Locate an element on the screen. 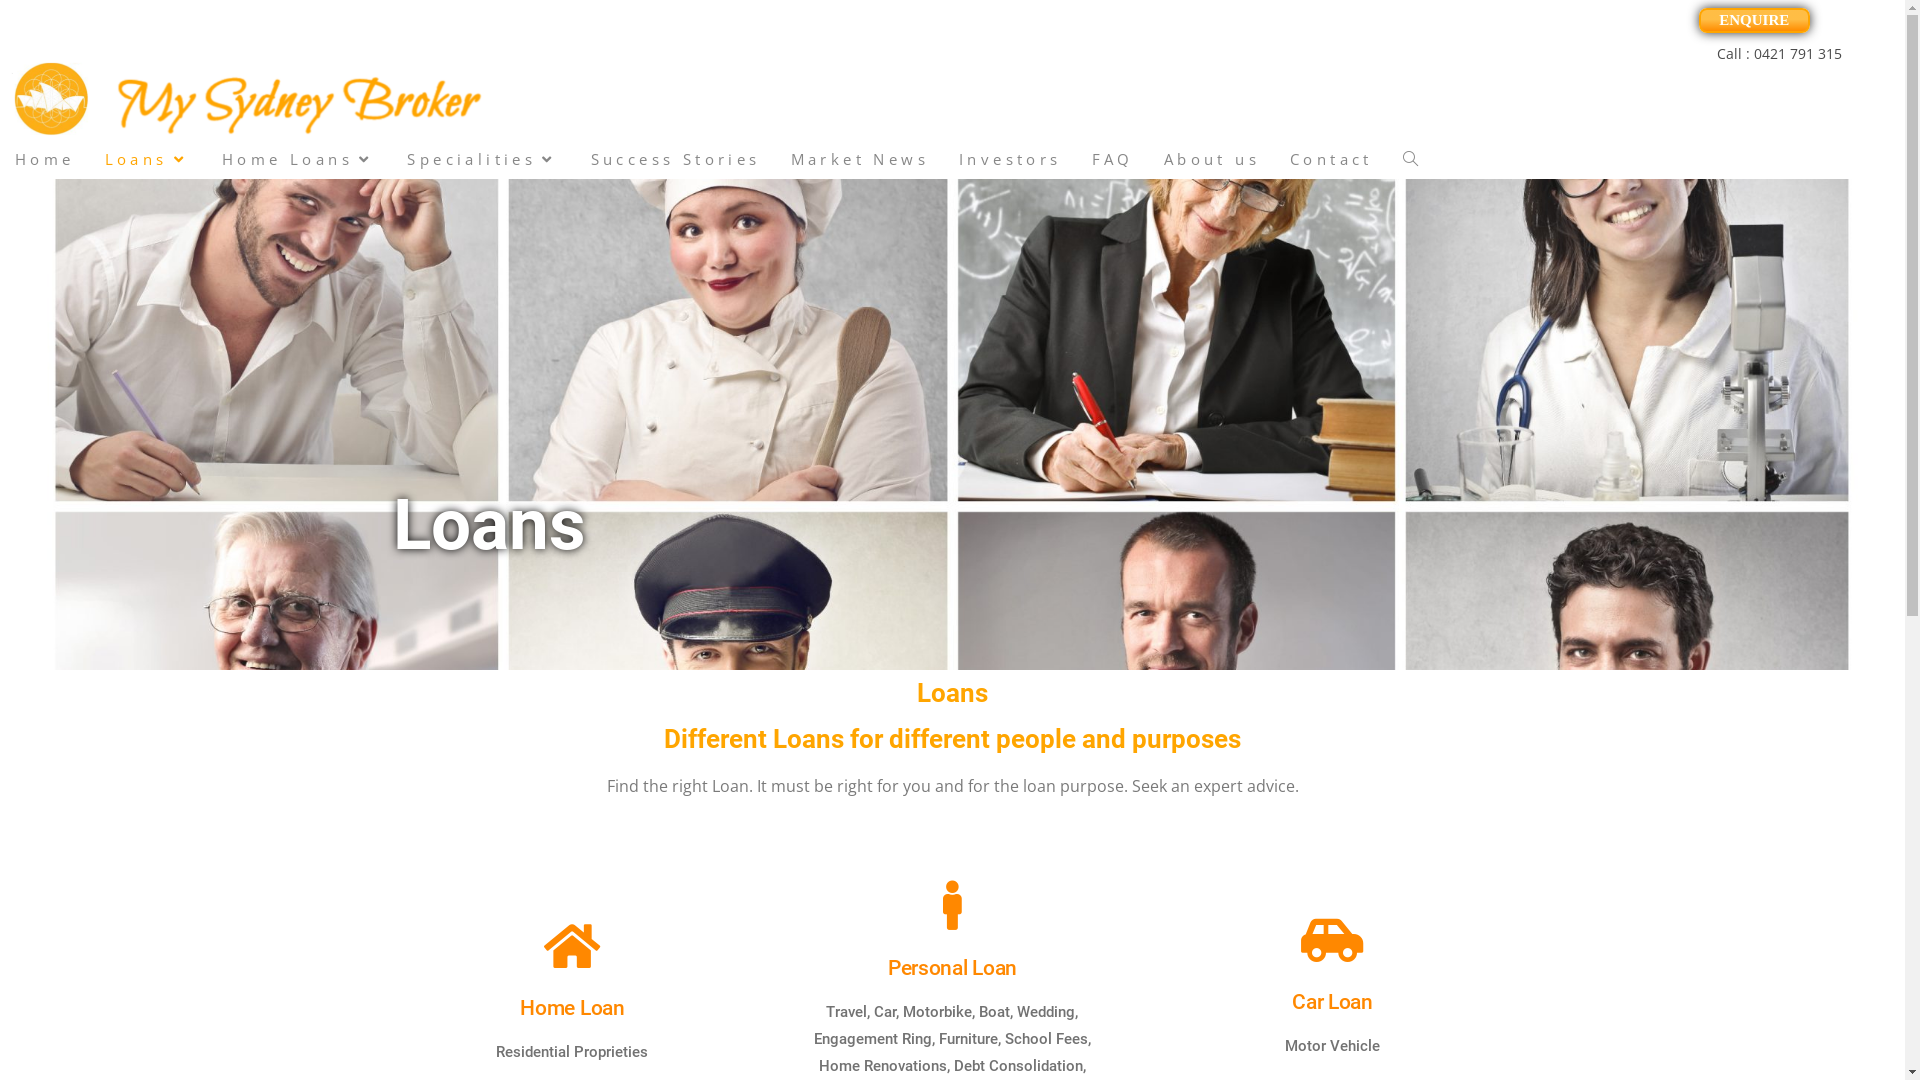 Image resolution: width=1920 pixels, height=1080 pixels. Specialities is located at coordinates (484, 159).